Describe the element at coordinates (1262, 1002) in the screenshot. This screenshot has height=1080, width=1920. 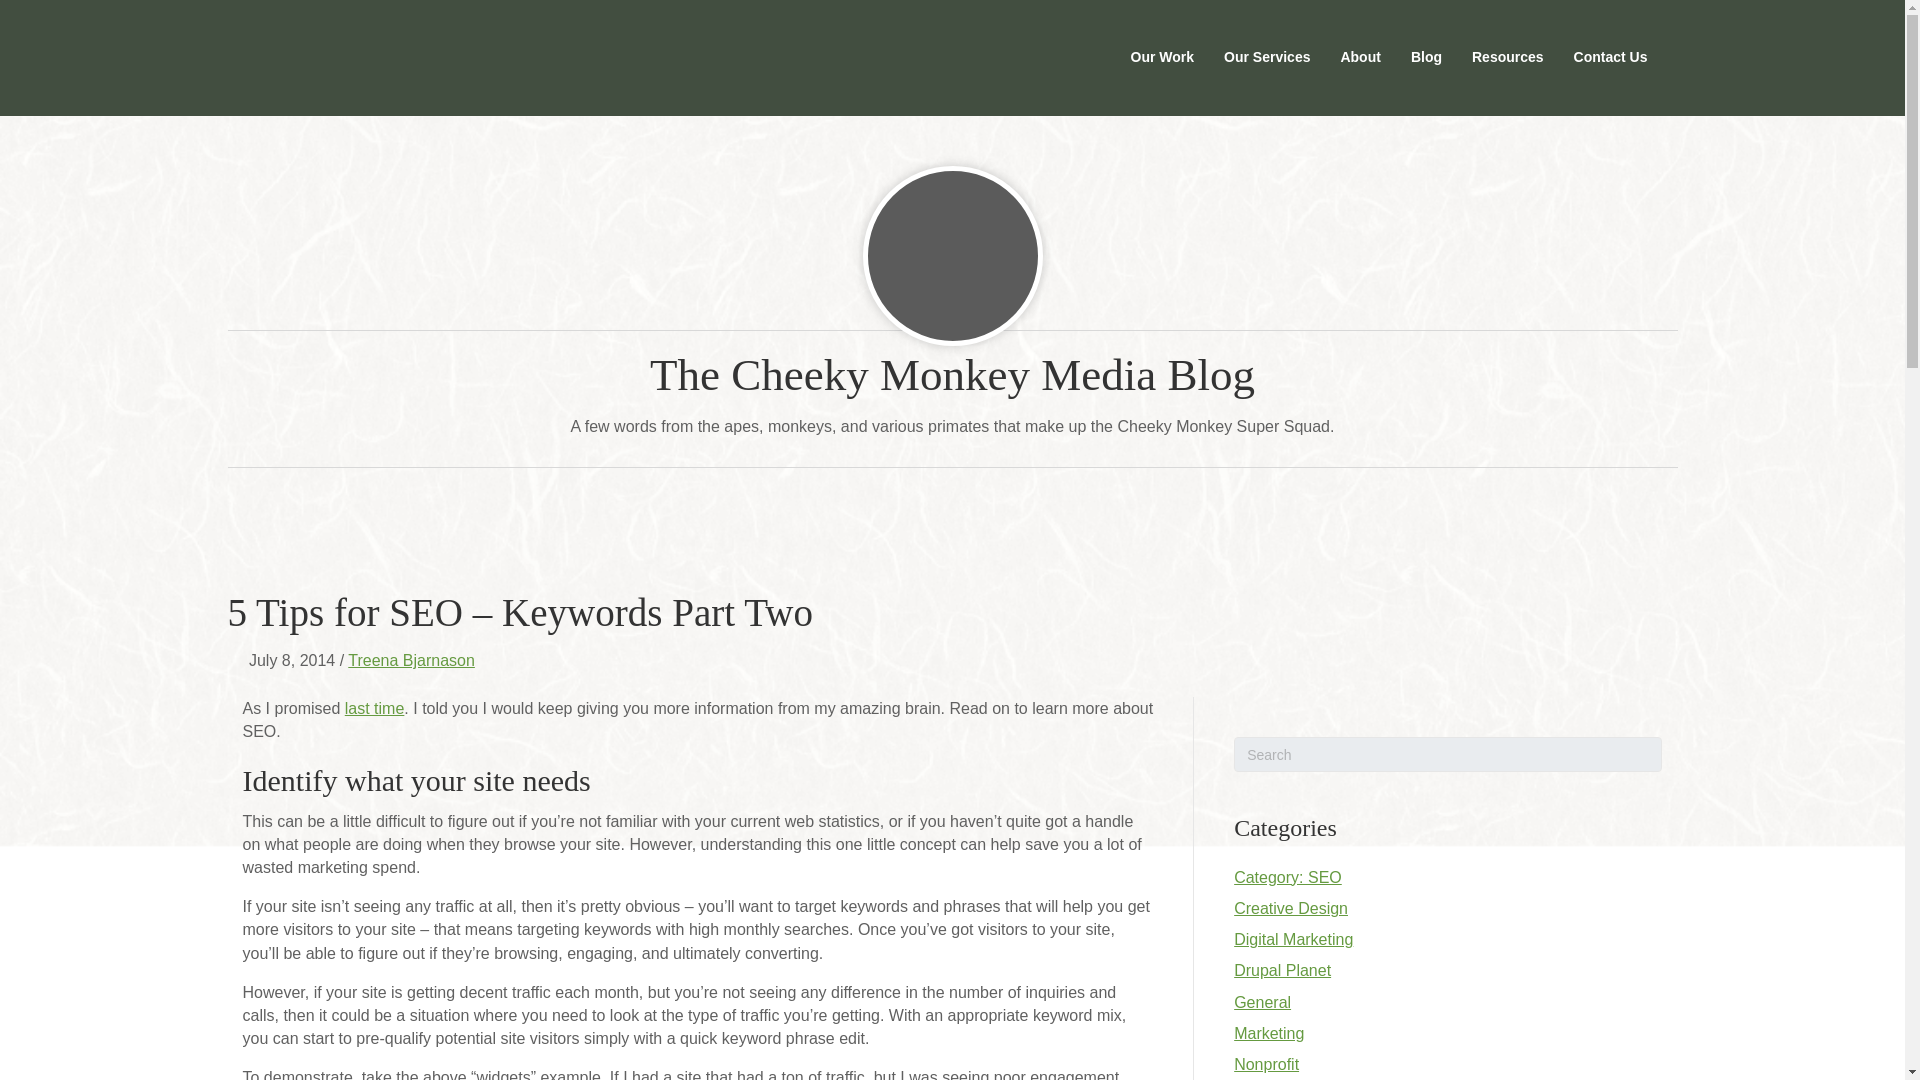
I see `General` at that location.